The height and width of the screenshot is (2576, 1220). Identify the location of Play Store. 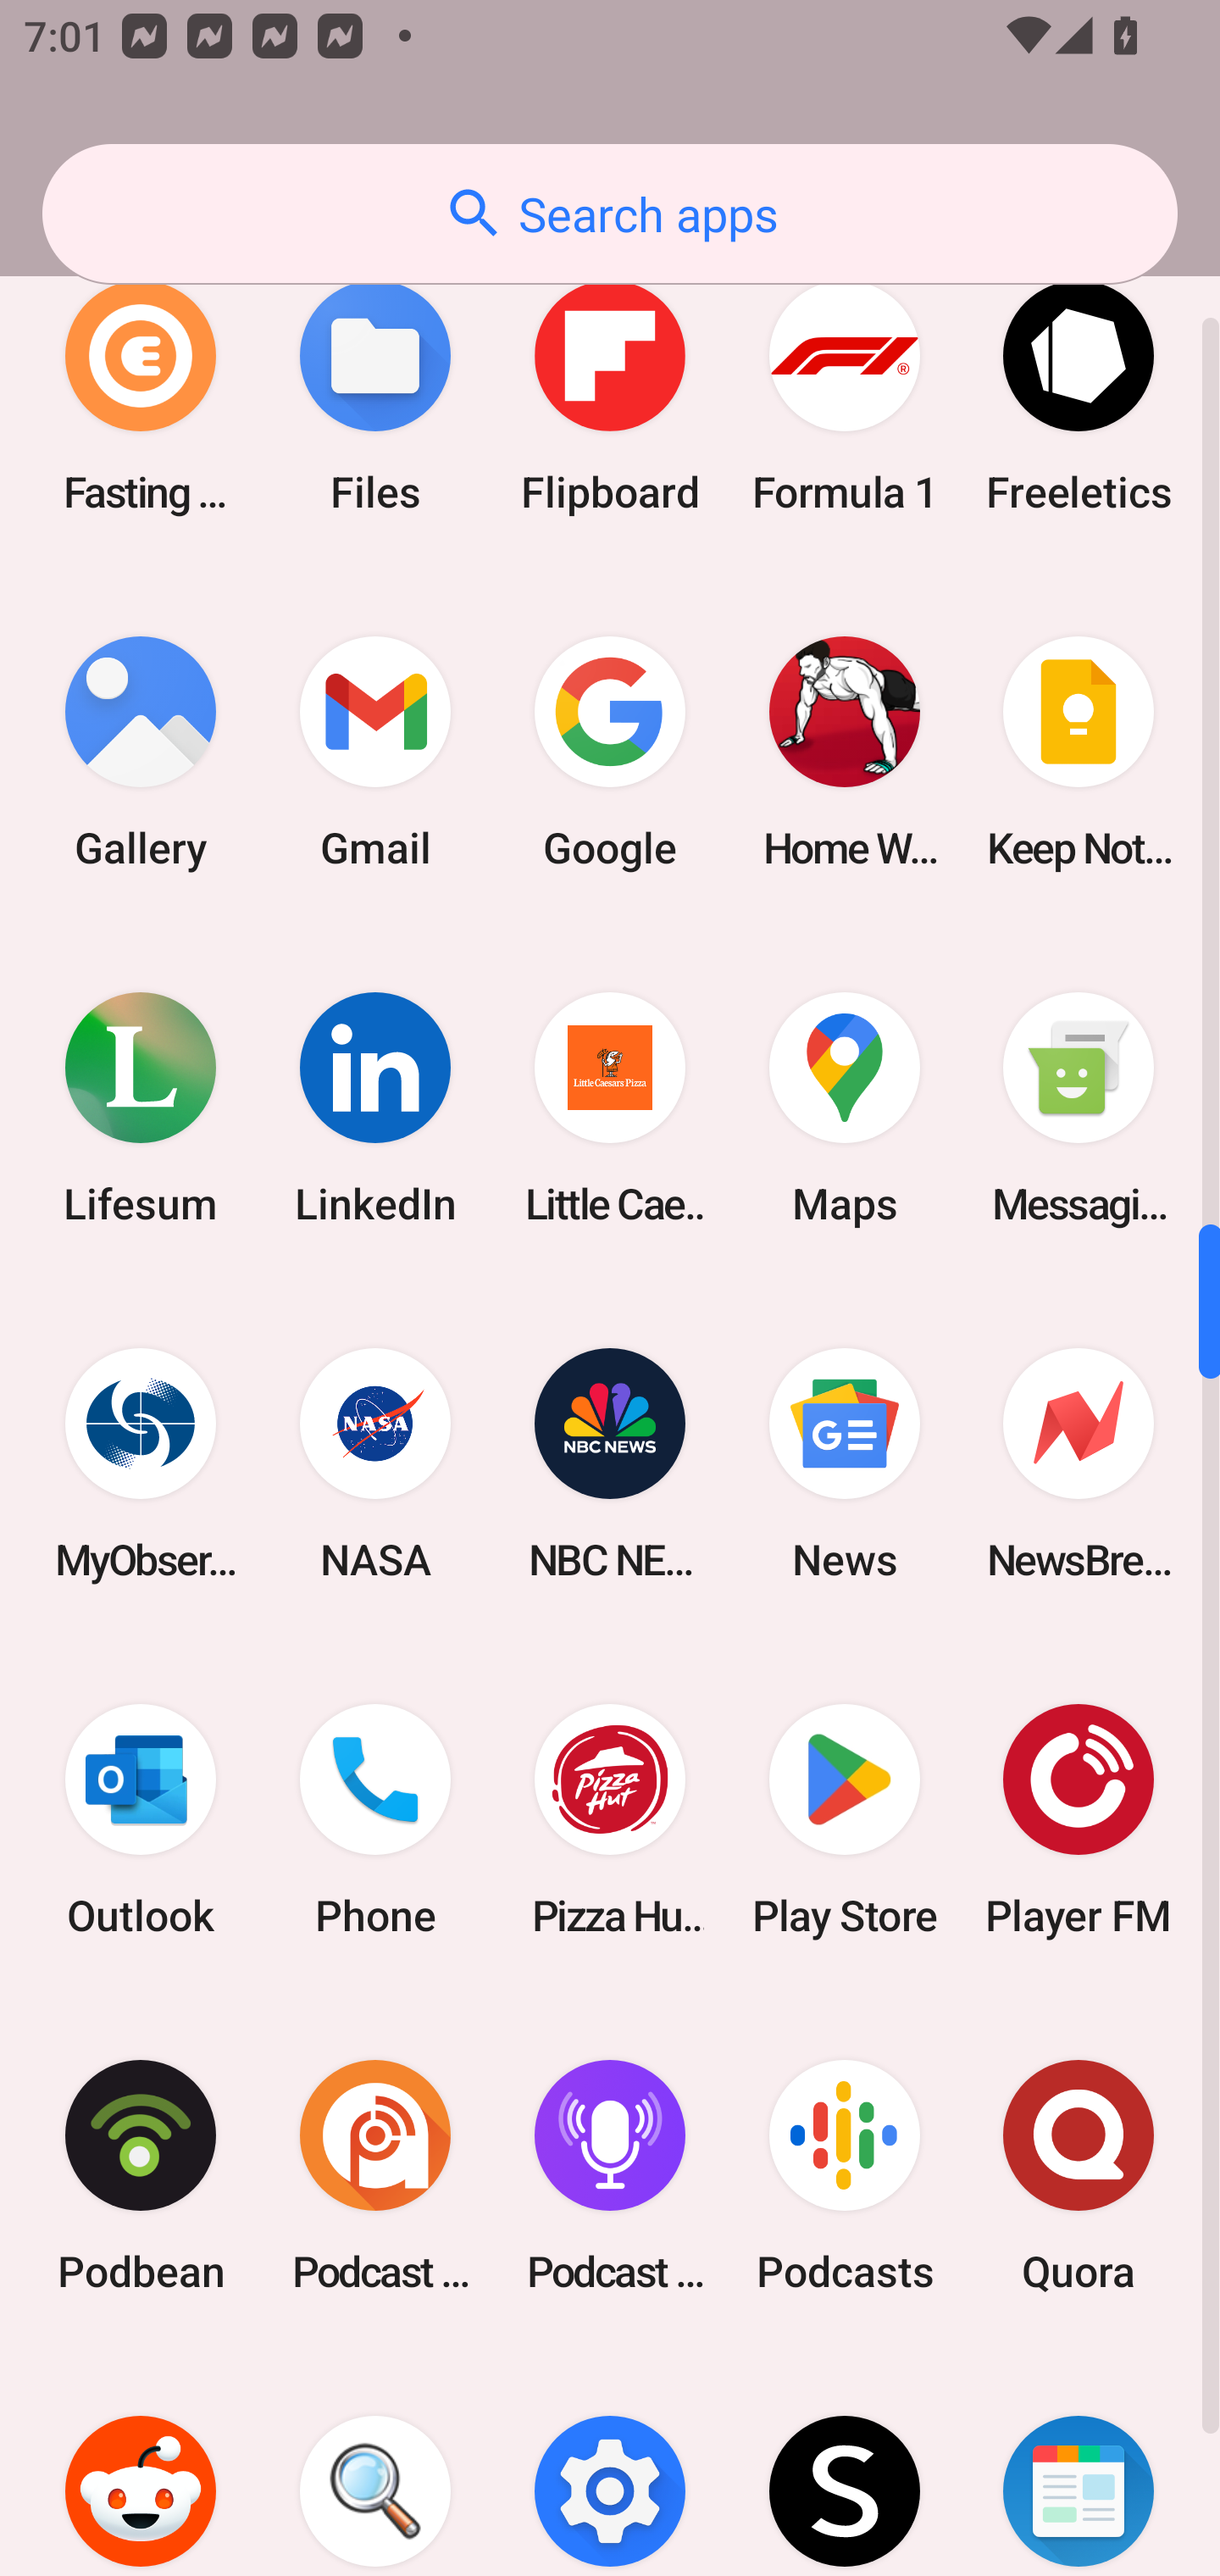
(844, 1821).